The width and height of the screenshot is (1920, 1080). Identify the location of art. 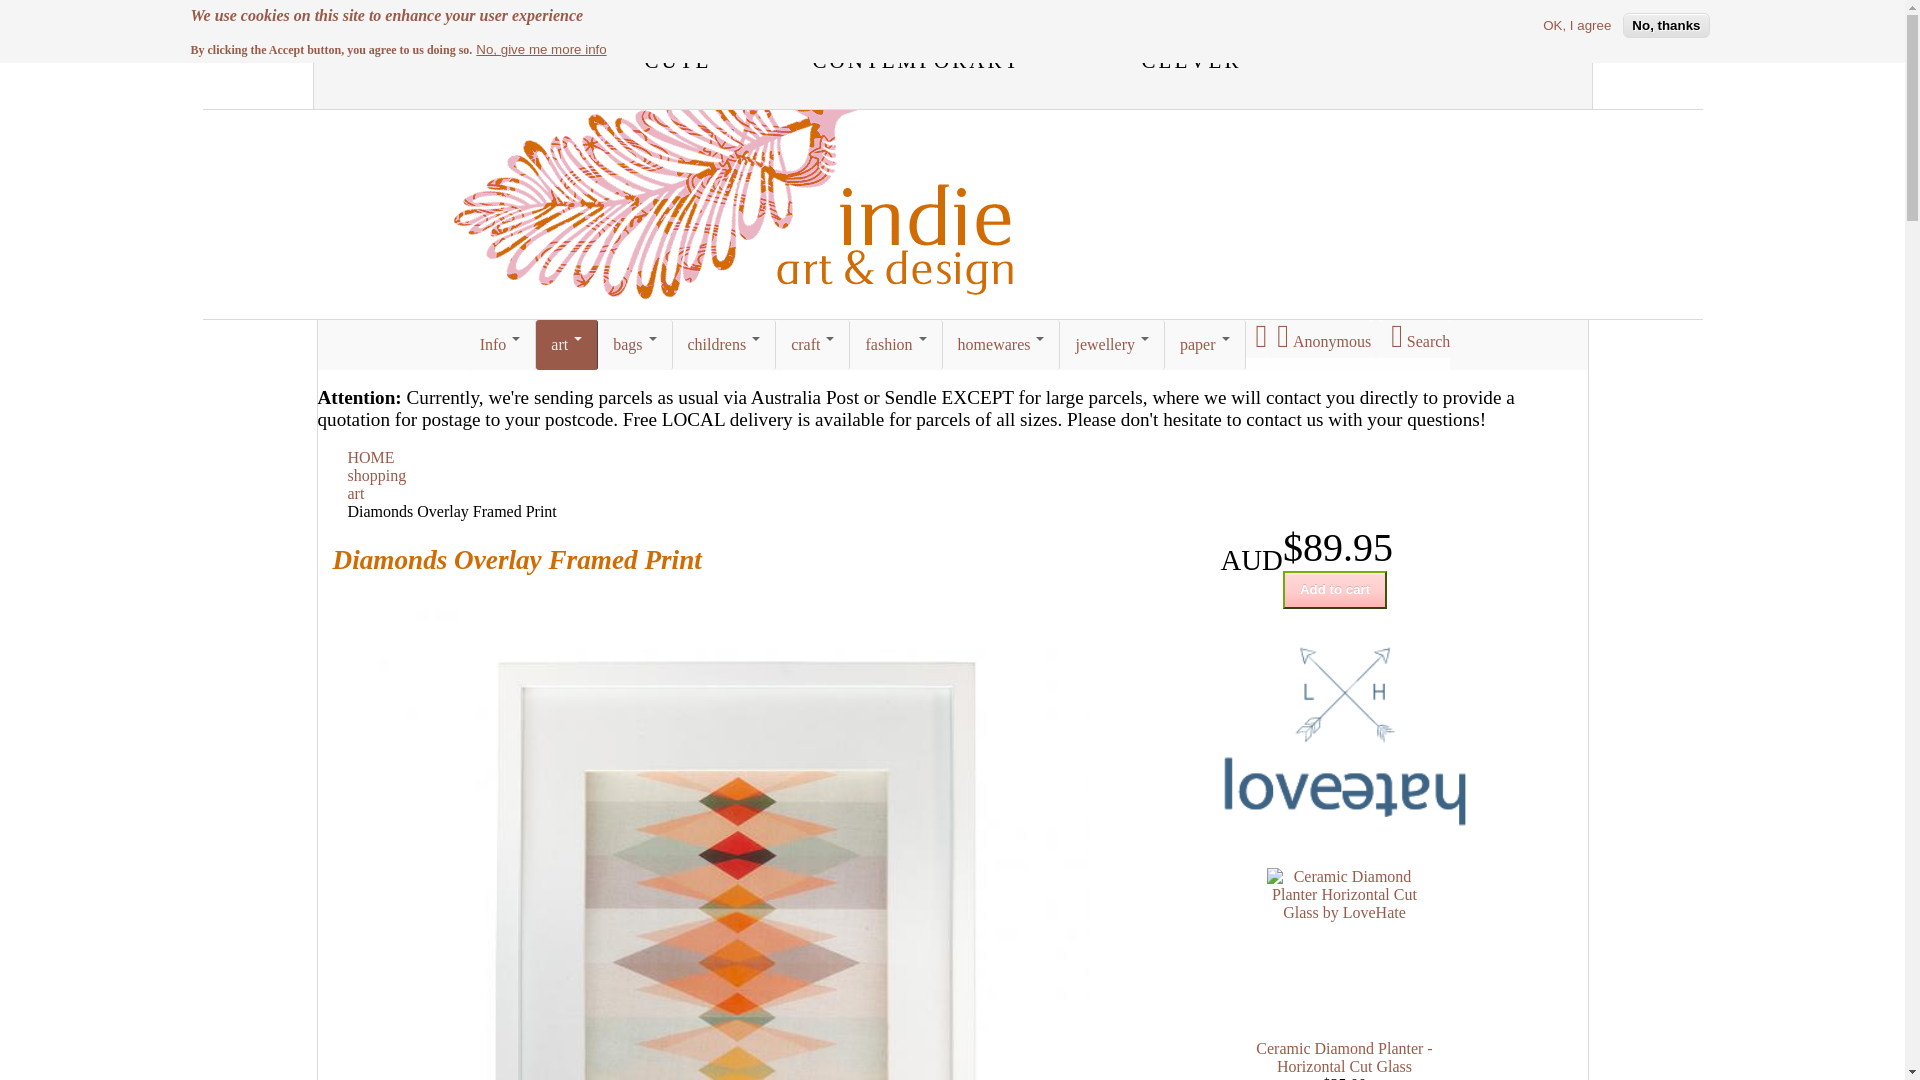
(567, 345).